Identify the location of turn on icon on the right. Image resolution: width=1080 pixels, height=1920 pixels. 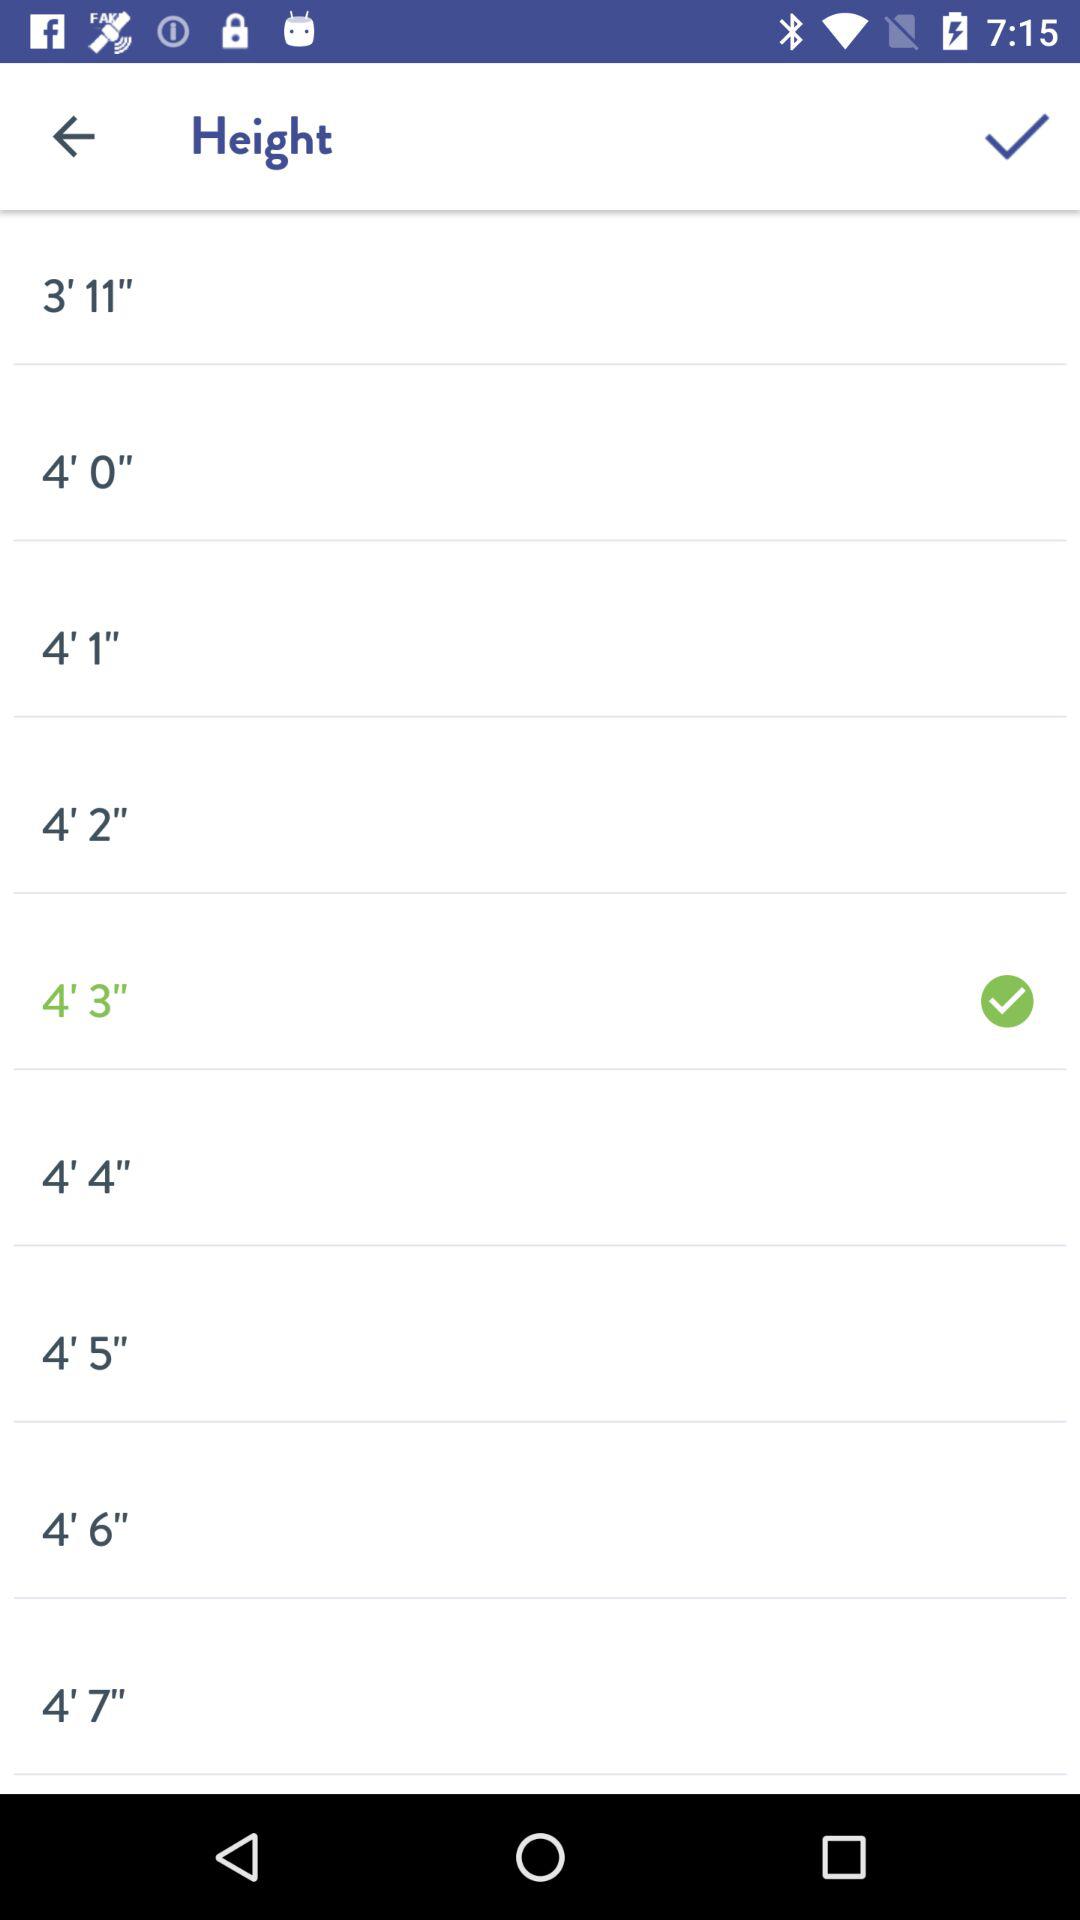
(1006, 1000).